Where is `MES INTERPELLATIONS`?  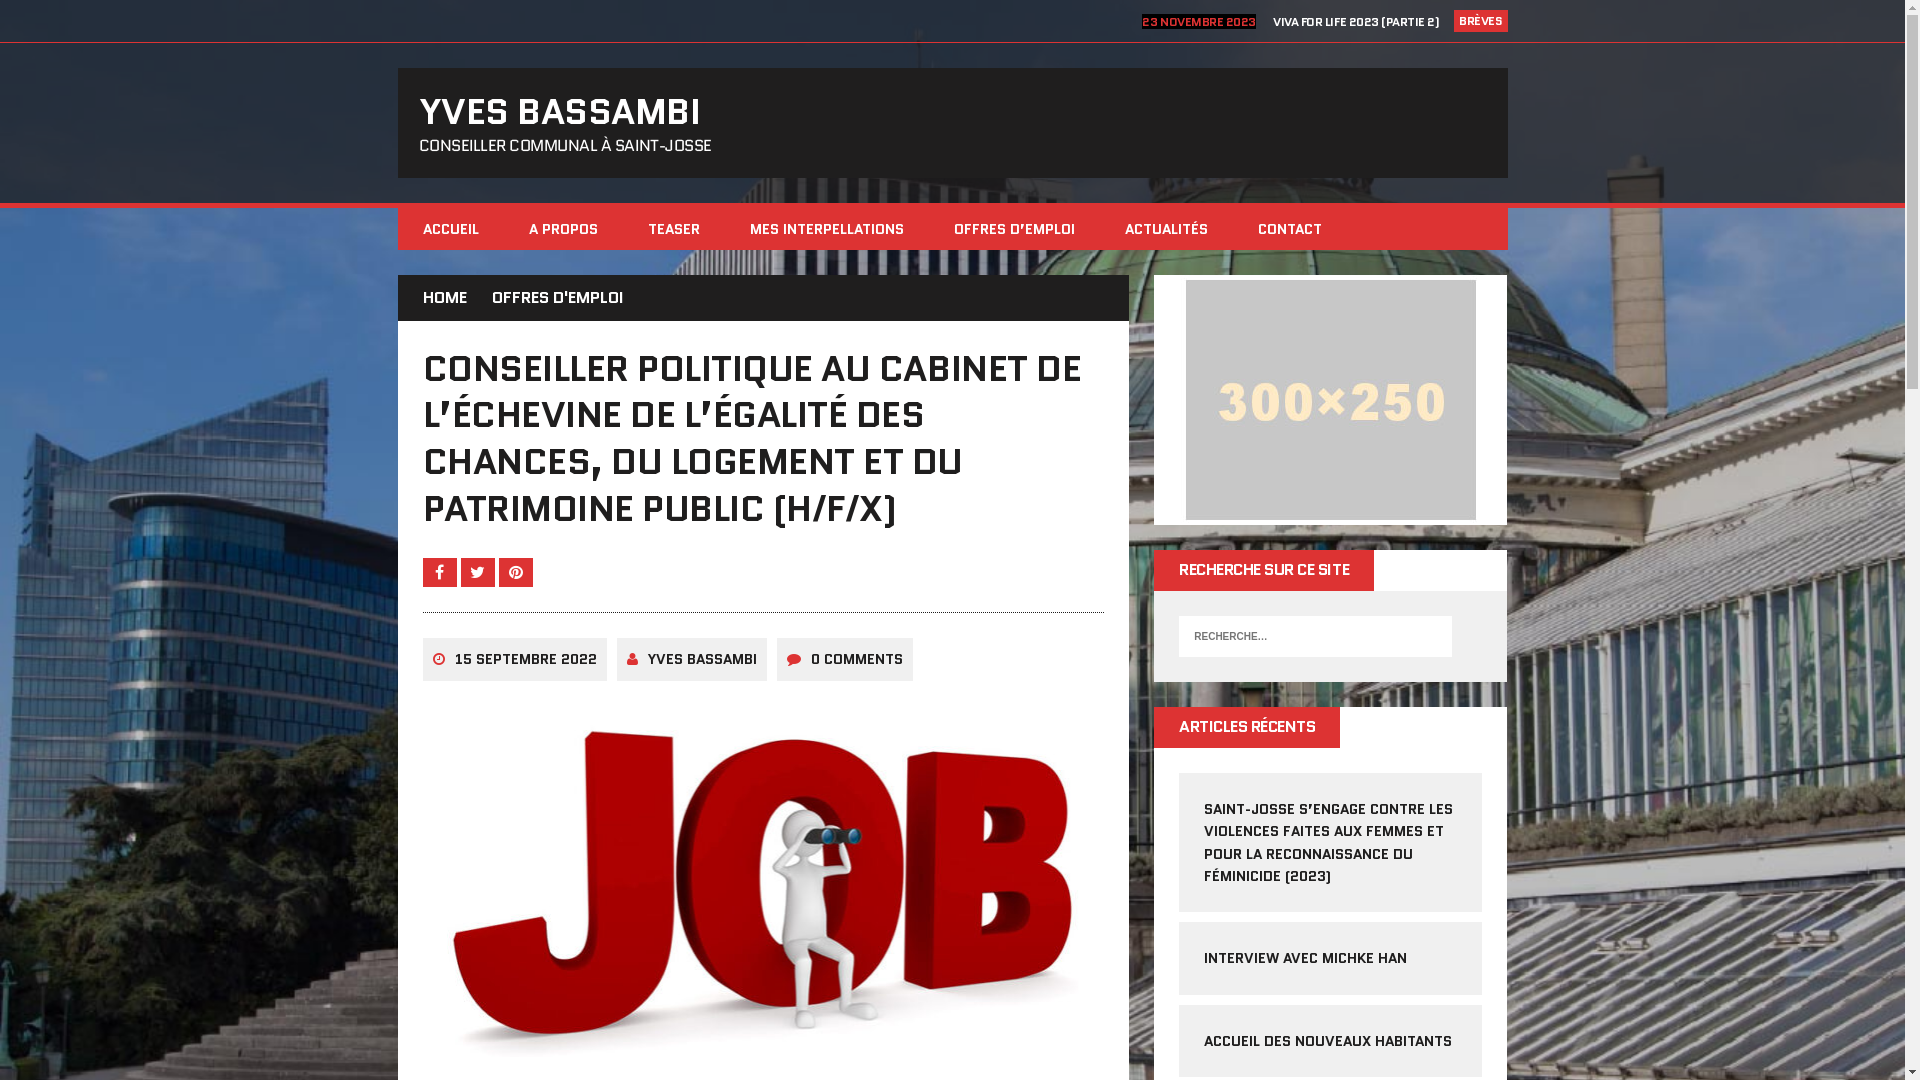 MES INTERPELLATIONS is located at coordinates (826, 229).